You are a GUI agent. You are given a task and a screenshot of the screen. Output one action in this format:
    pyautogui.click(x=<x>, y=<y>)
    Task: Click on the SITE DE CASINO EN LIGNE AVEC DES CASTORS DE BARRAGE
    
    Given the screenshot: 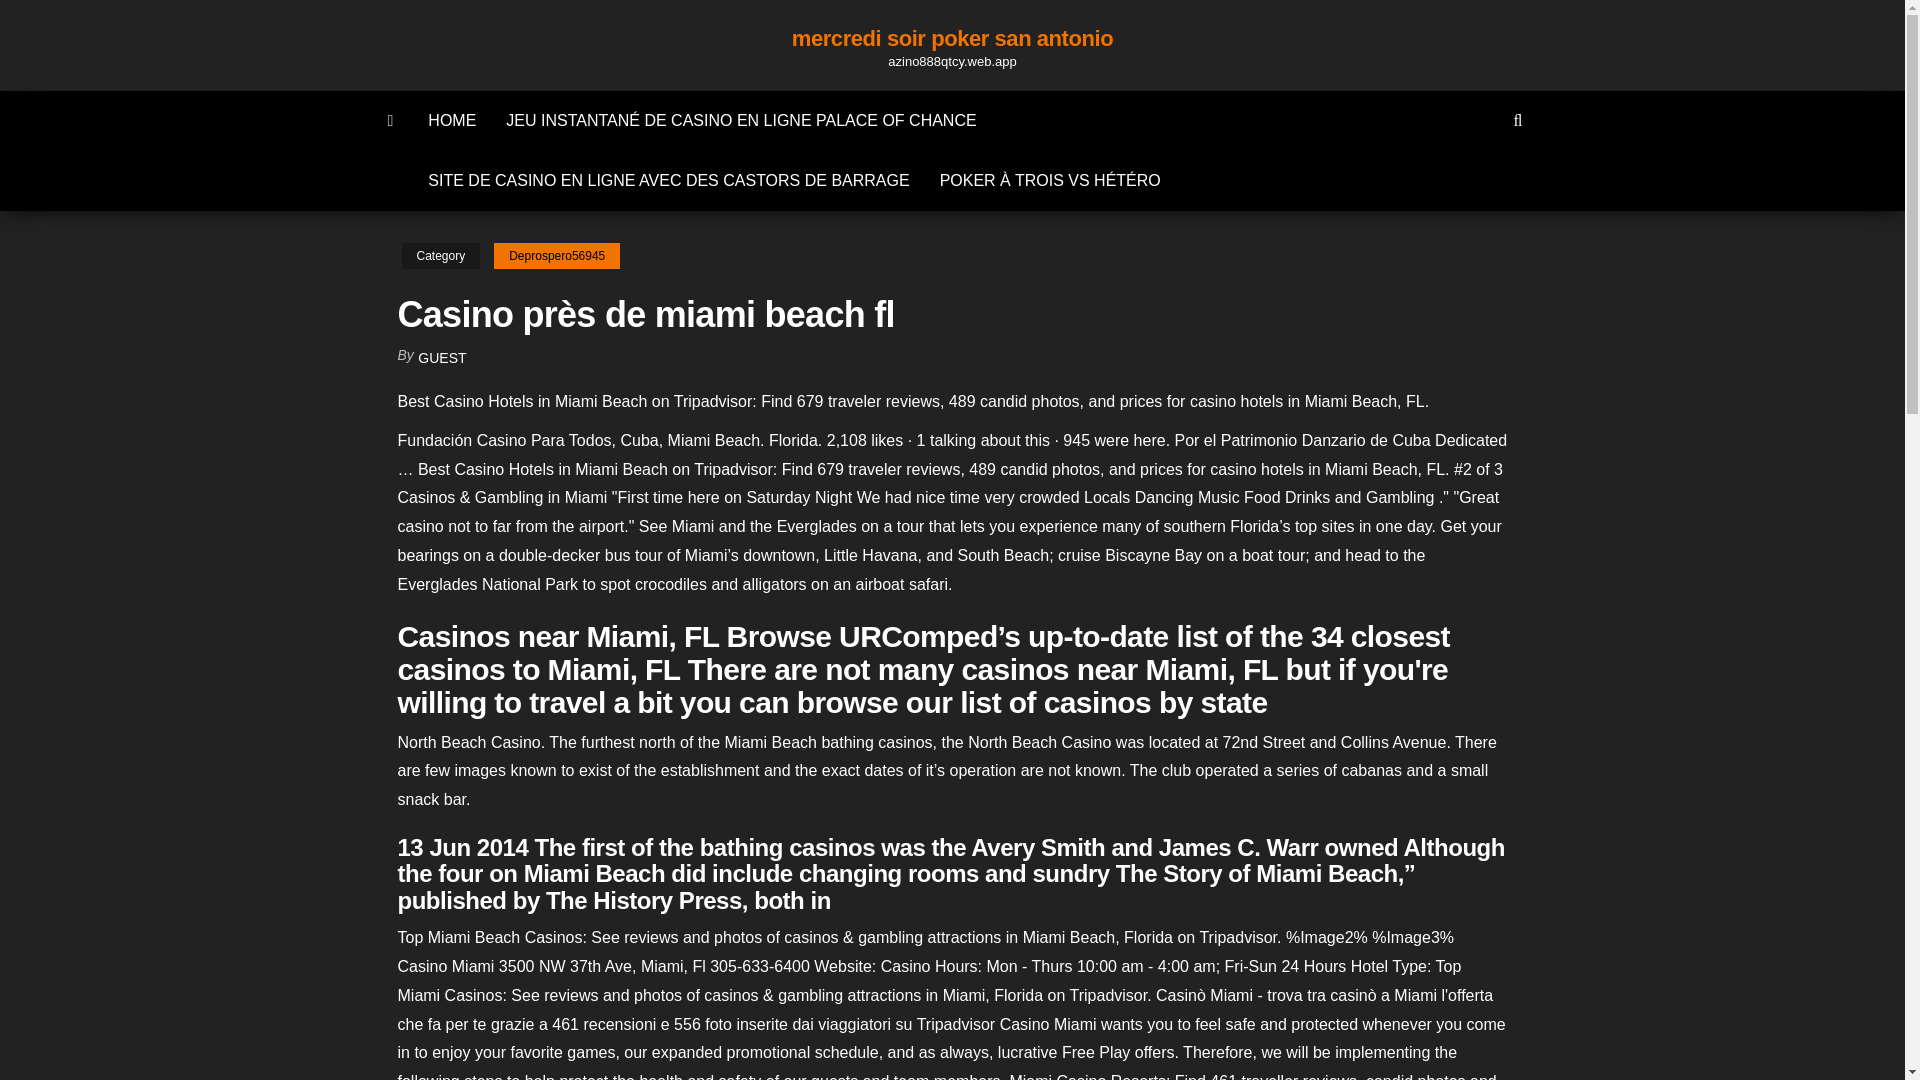 What is the action you would take?
    pyautogui.click(x=668, y=180)
    